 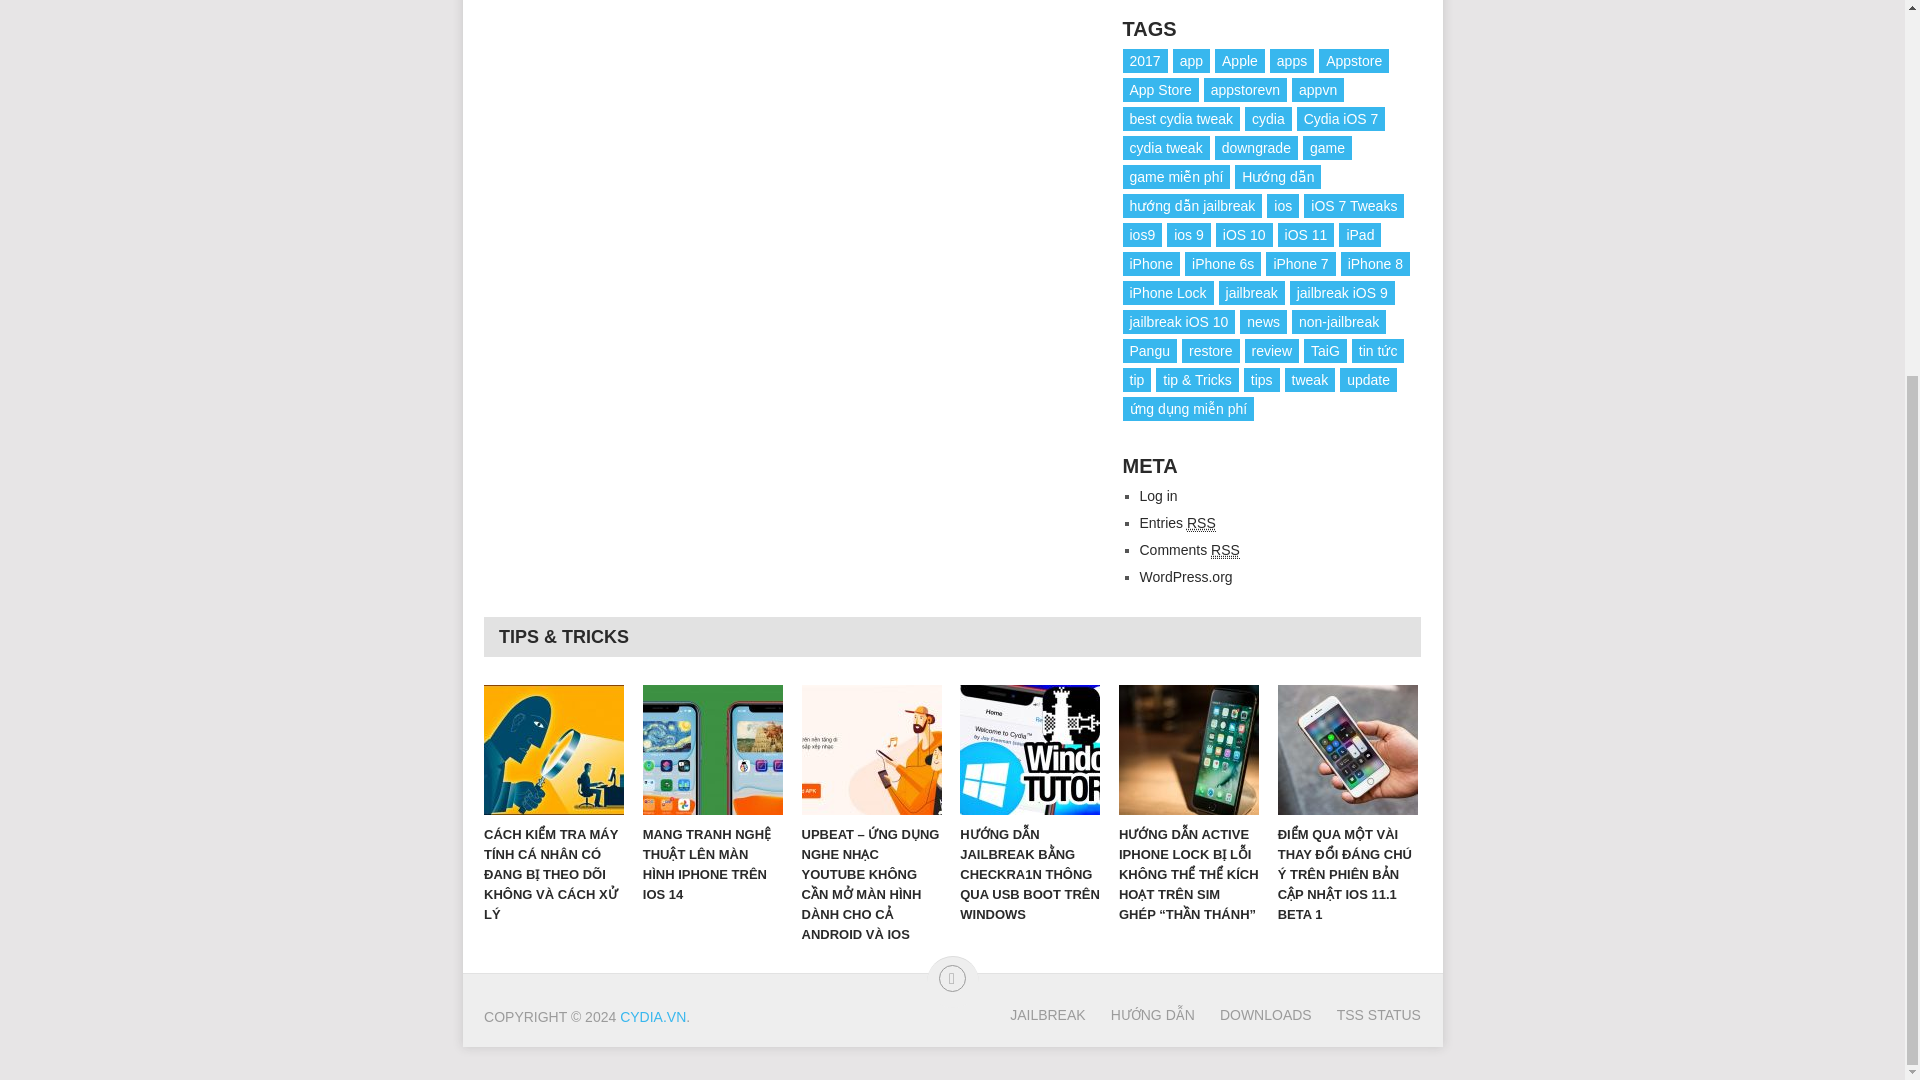 I want to click on Really Simple Syndication, so click(x=1200, y=524).